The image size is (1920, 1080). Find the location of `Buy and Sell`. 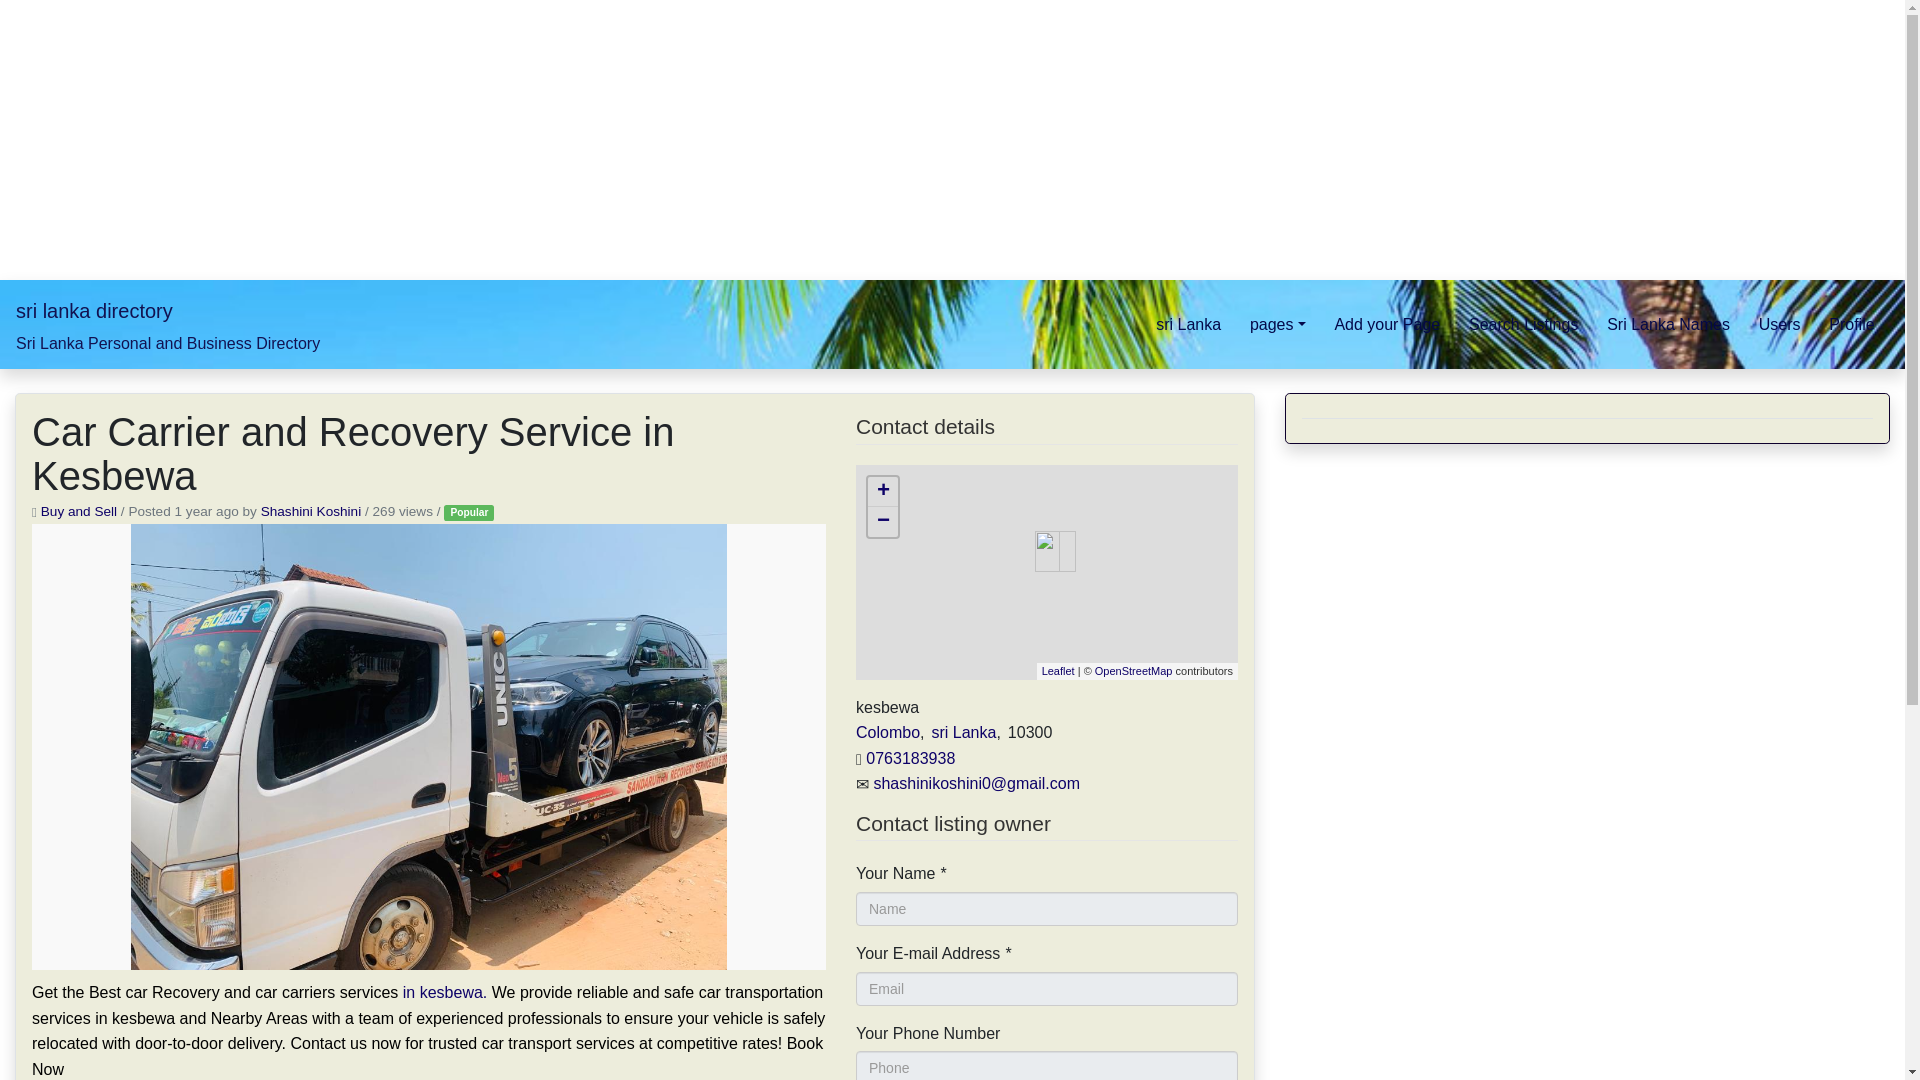

Buy and Sell is located at coordinates (78, 512).